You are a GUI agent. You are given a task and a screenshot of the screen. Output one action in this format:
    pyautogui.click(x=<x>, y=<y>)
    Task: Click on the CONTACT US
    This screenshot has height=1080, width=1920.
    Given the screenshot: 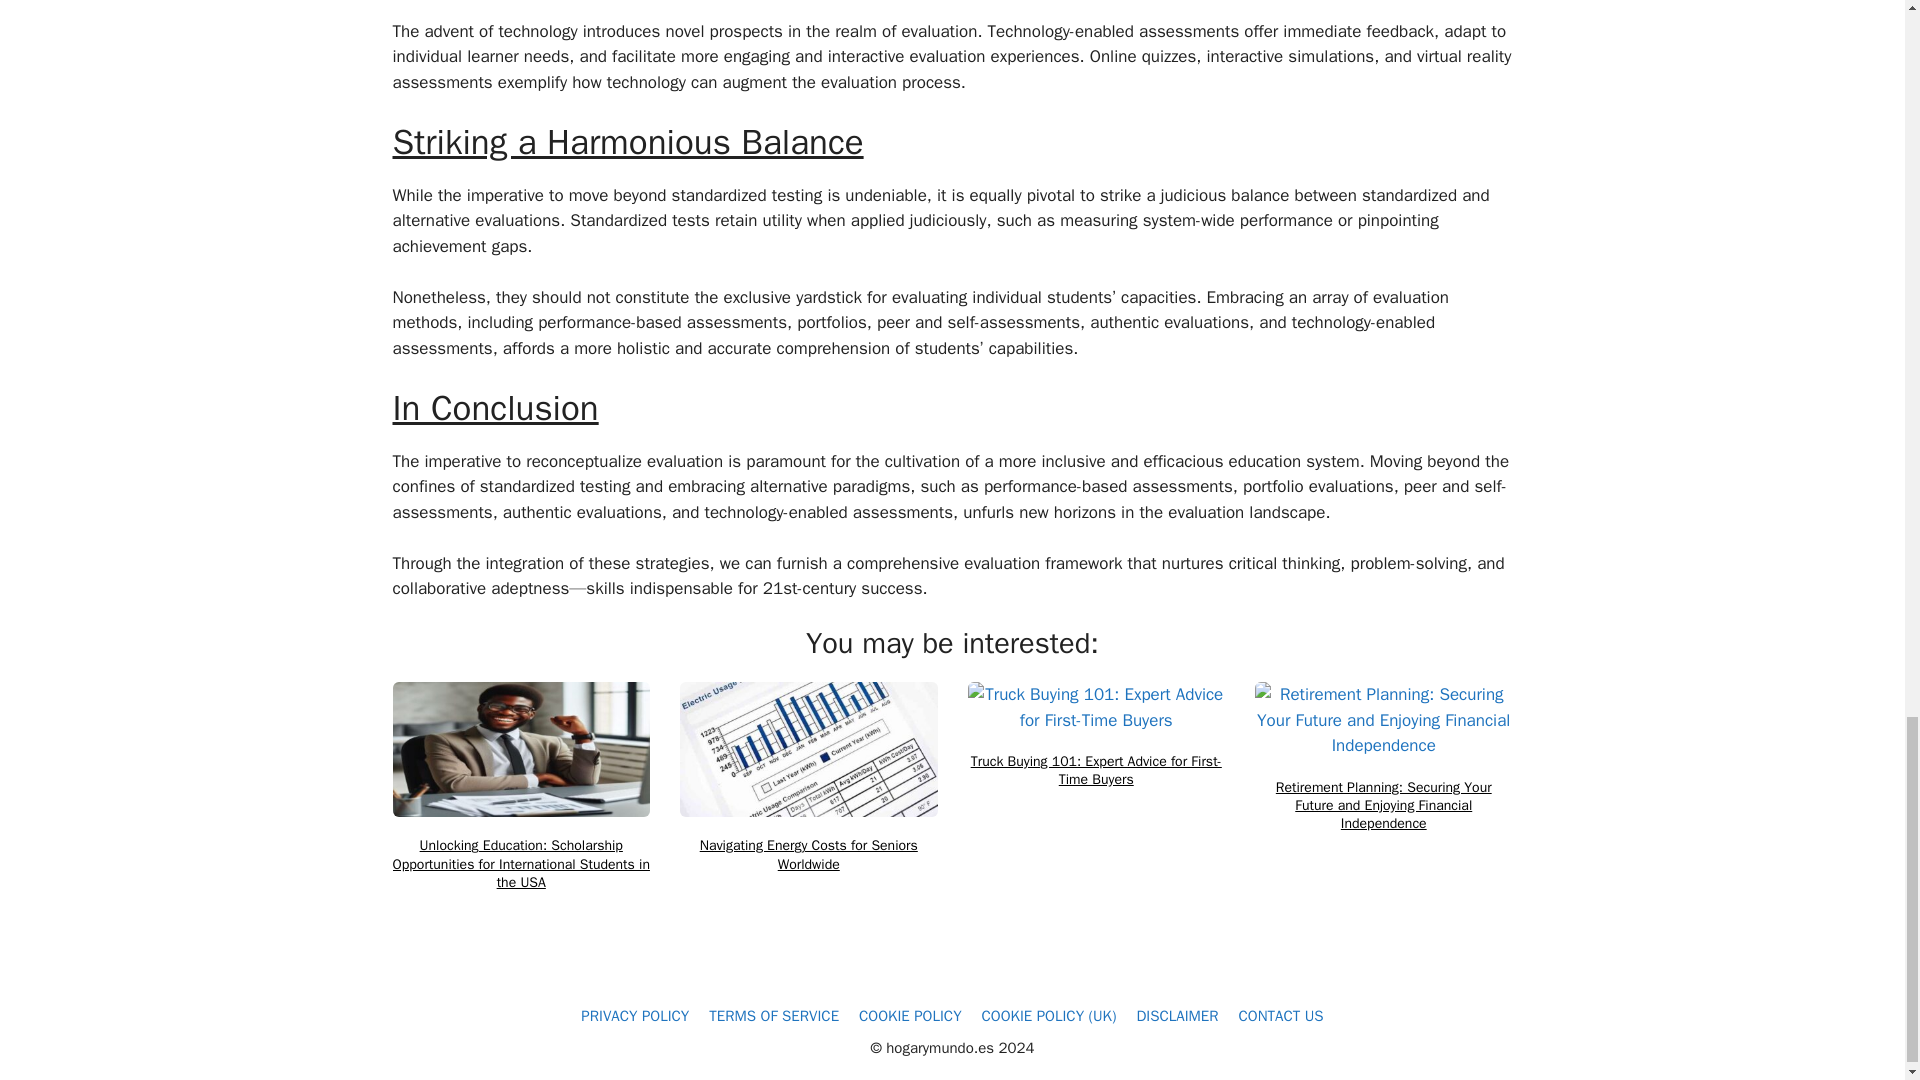 What is the action you would take?
    pyautogui.click(x=1281, y=1015)
    